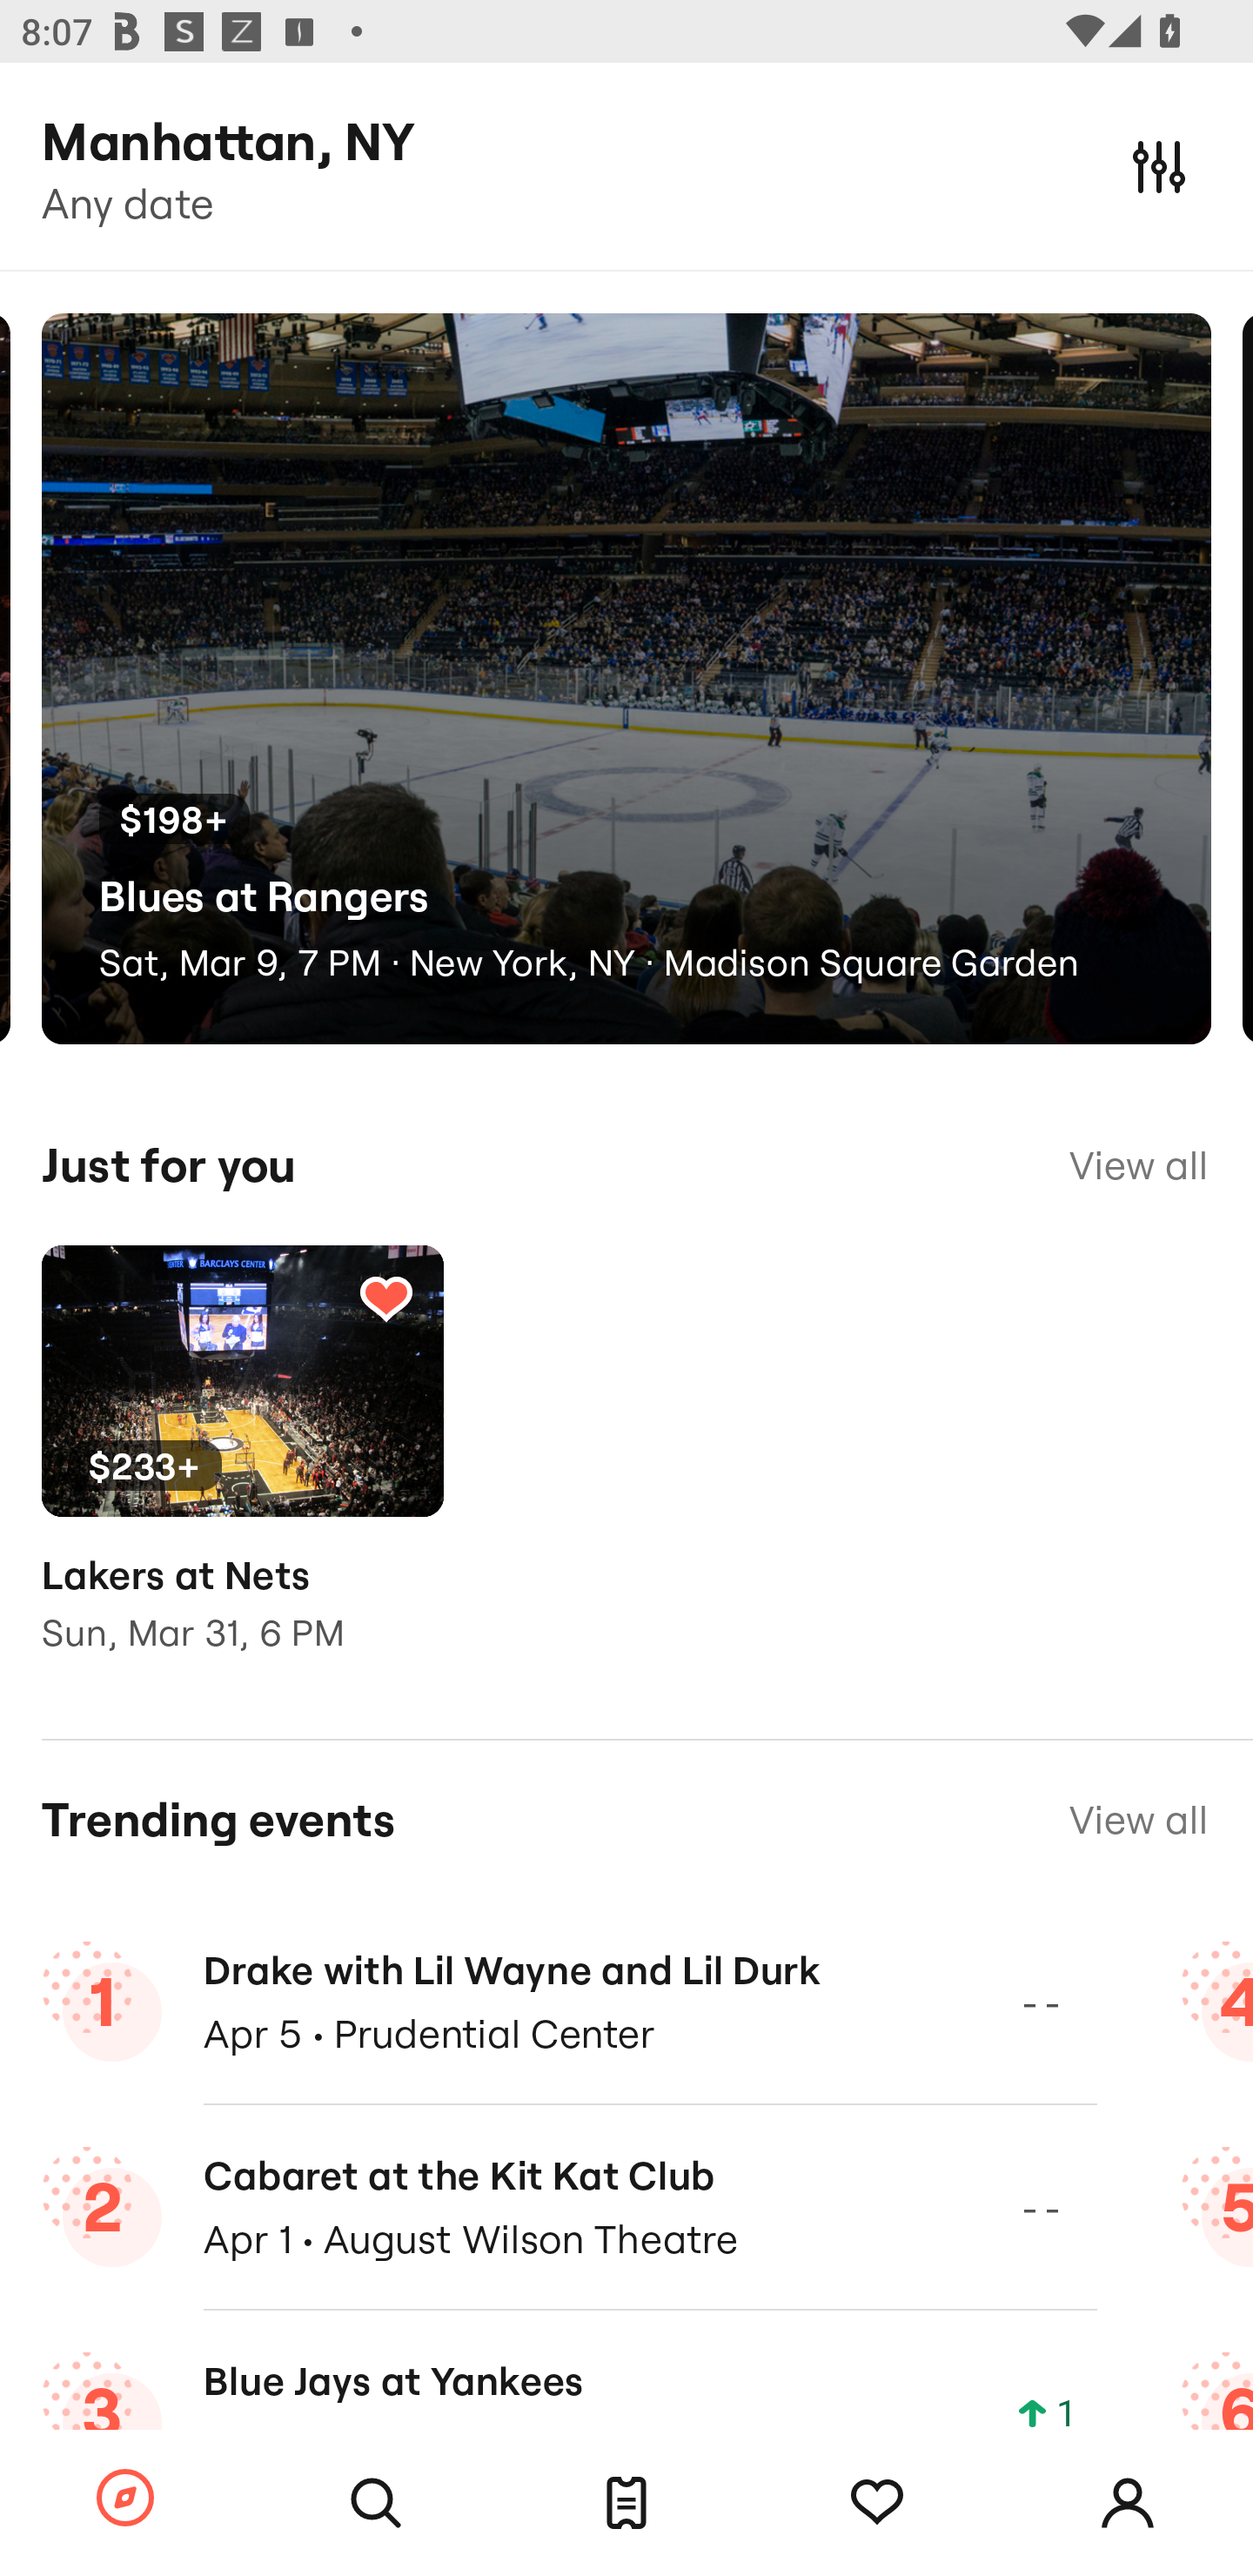 Image resolution: width=1253 pixels, height=2576 pixels. I want to click on Search, so click(376, 2503).